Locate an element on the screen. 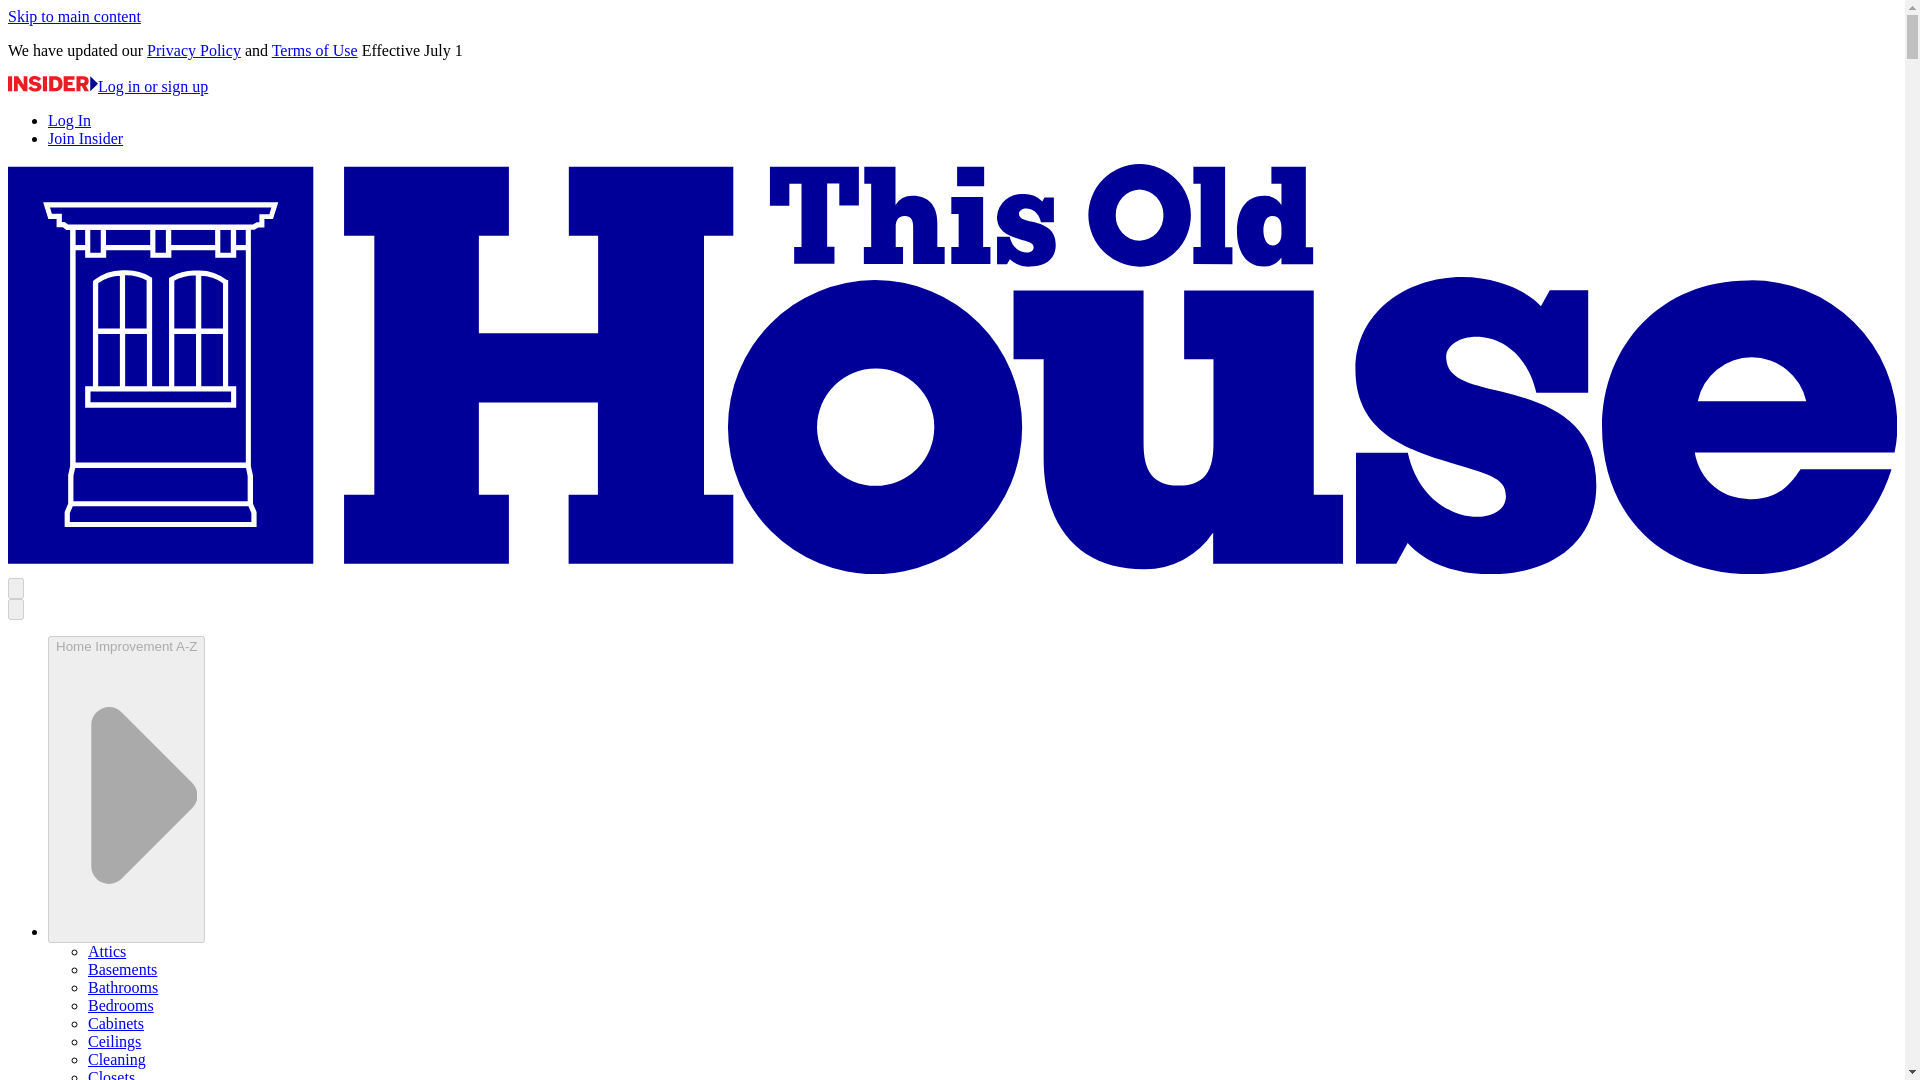 Image resolution: width=1920 pixels, height=1080 pixels. Basements is located at coordinates (122, 970).